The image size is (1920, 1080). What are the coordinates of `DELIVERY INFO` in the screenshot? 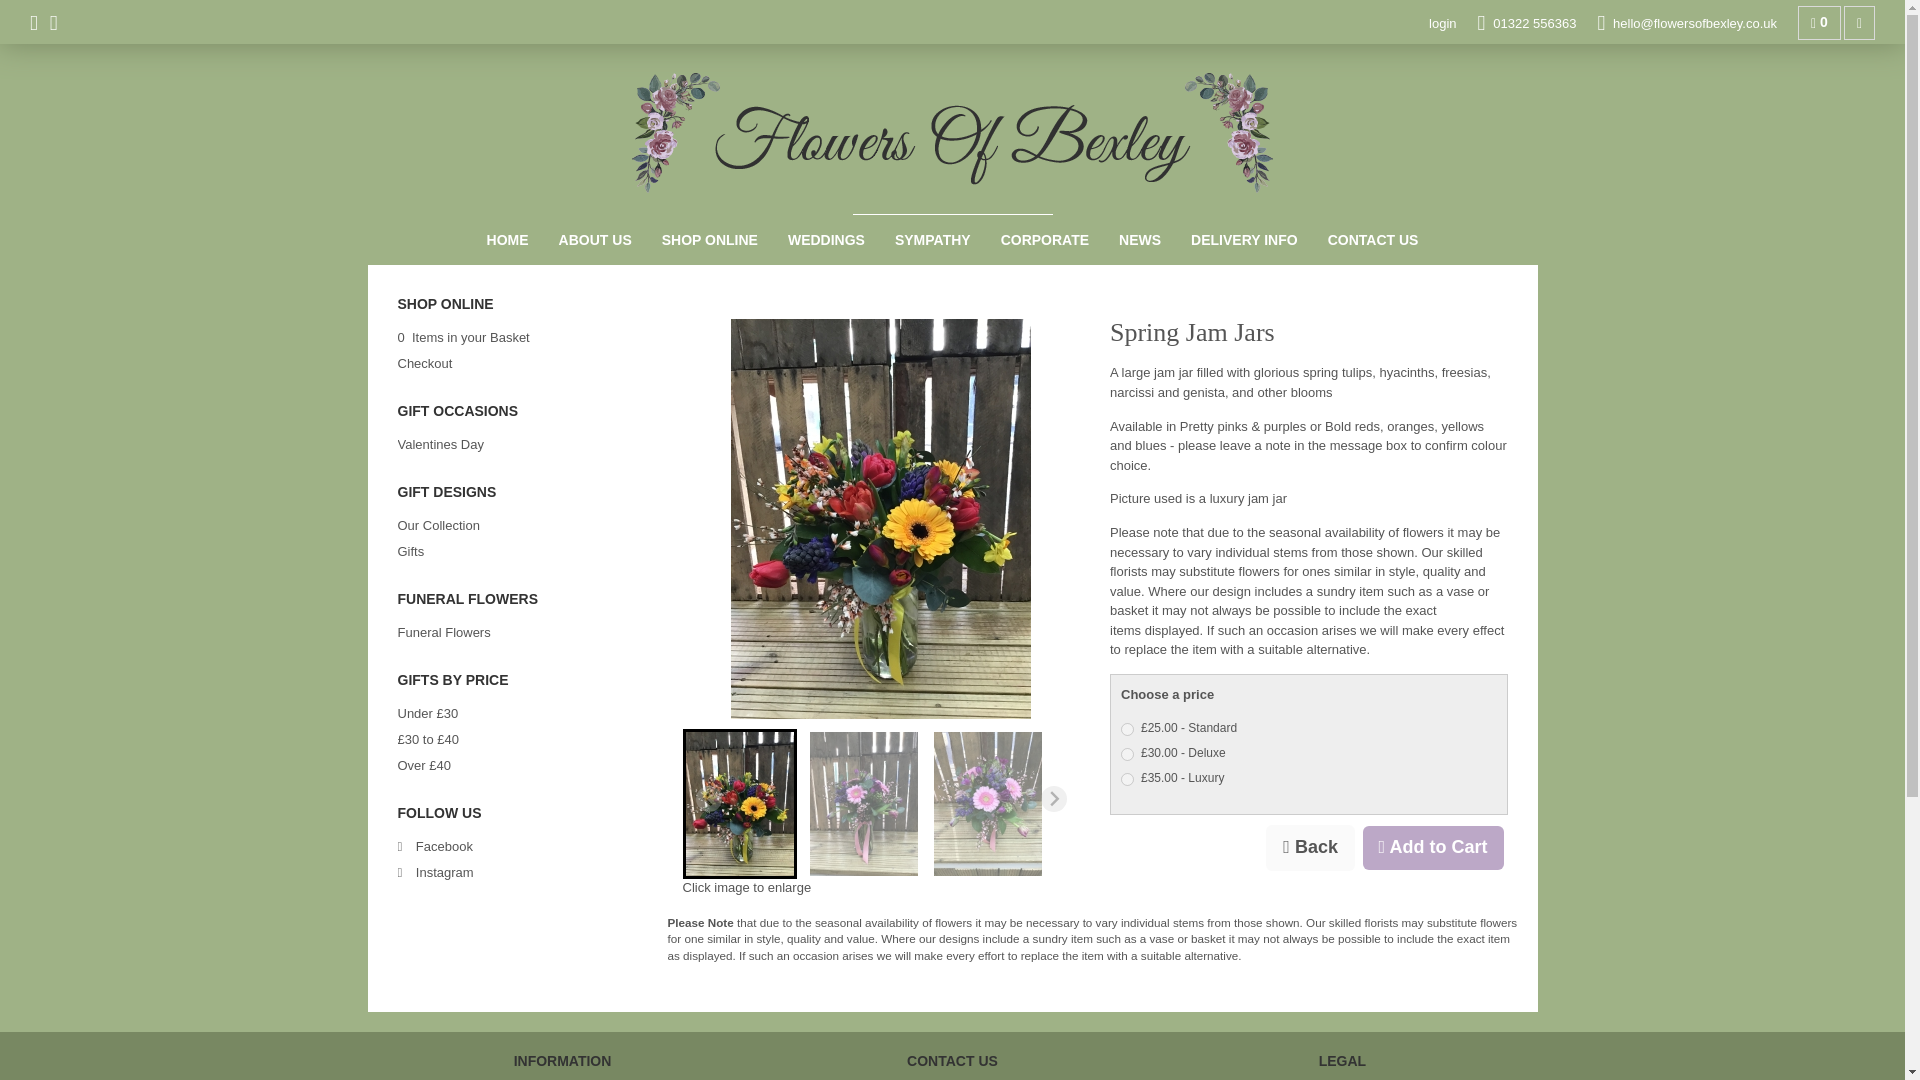 It's located at (1244, 239).